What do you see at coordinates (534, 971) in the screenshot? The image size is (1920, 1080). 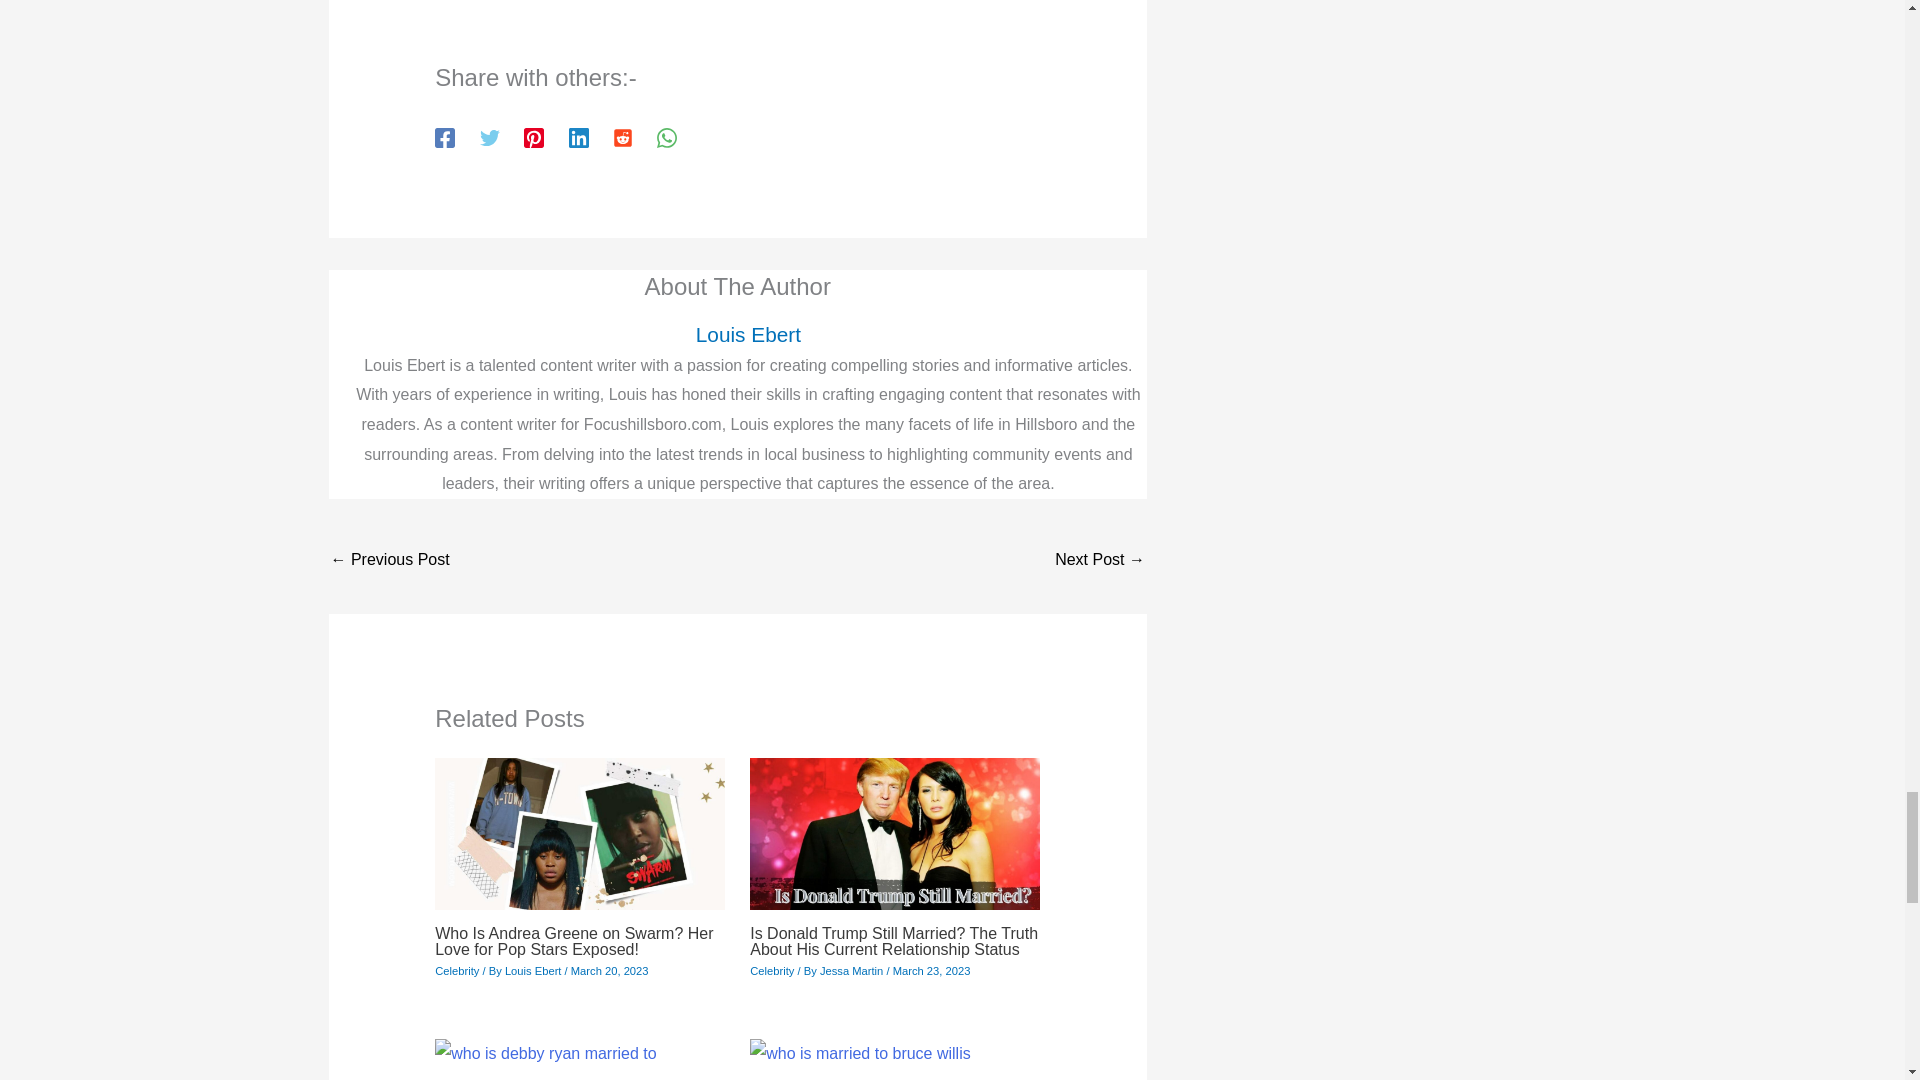 I see `Louis Ebert` at bounding box center [534, 971].